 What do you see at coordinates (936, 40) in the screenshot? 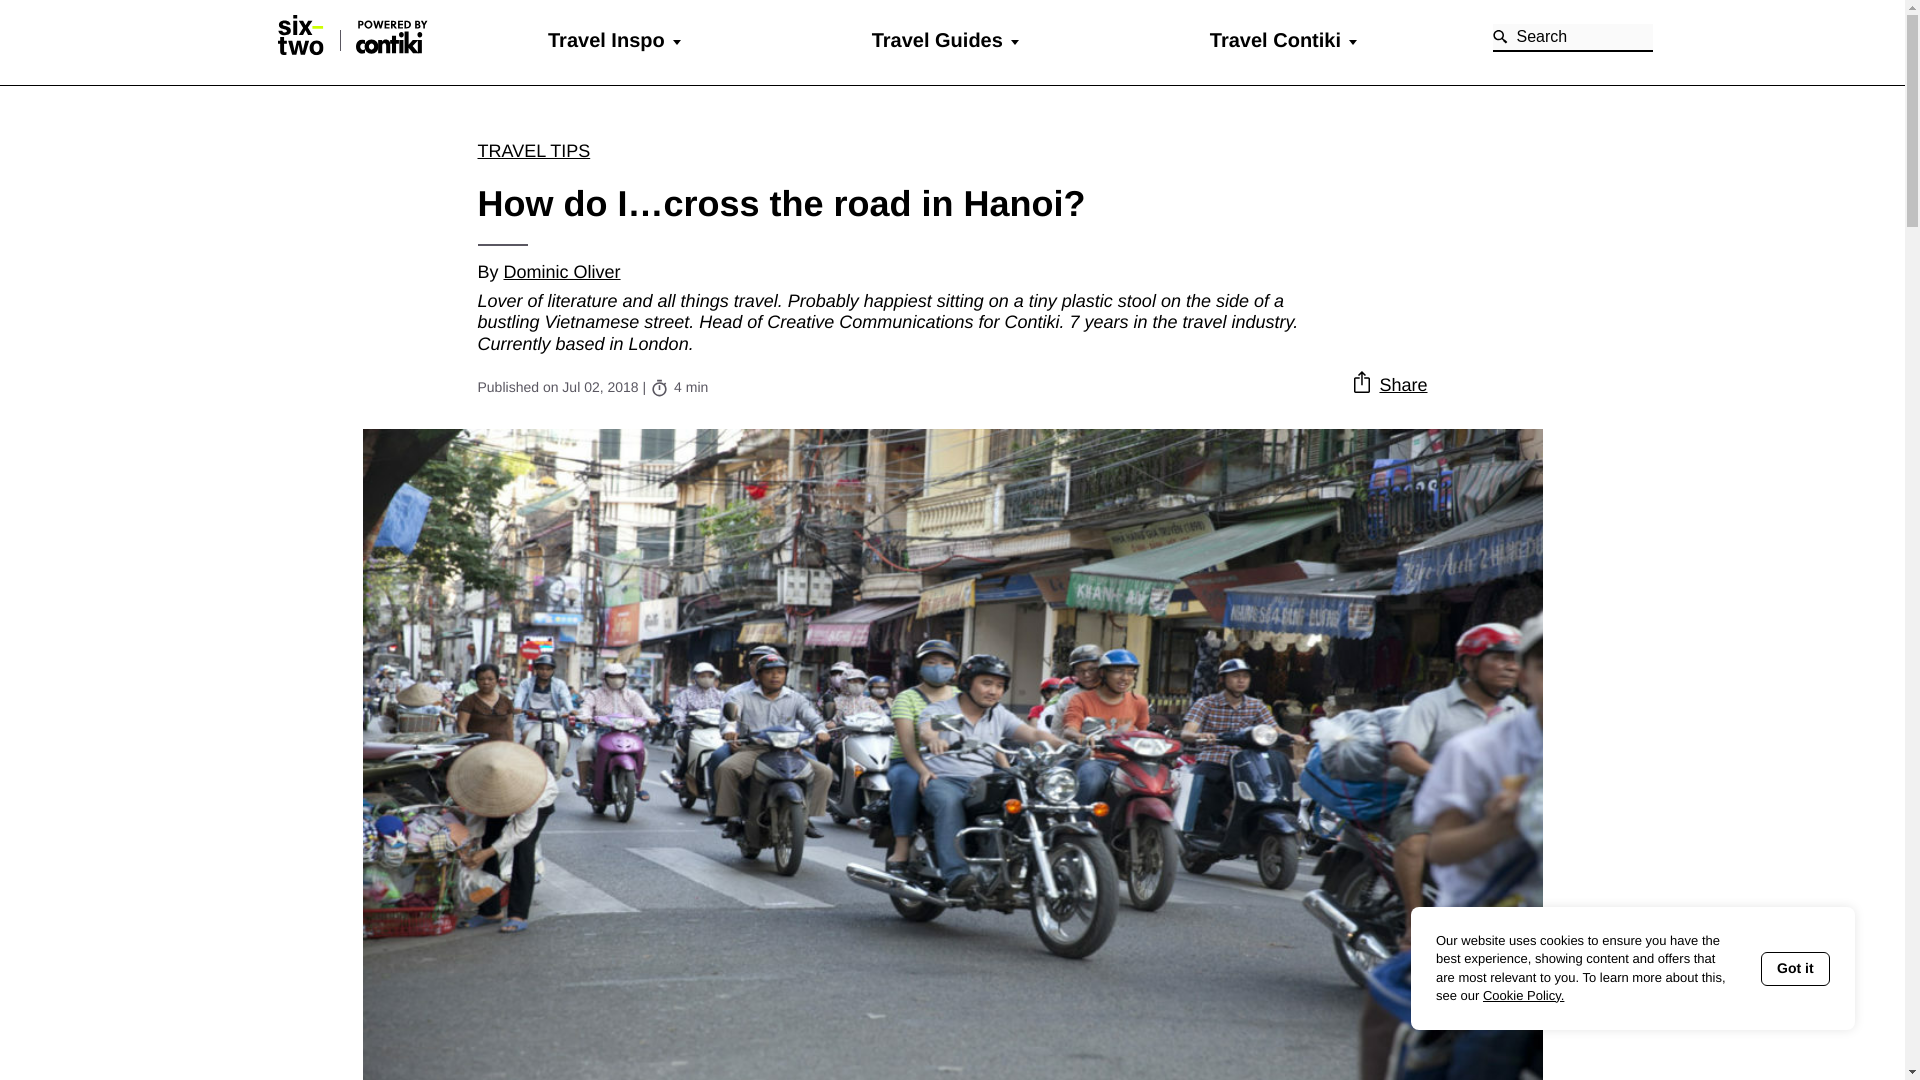
I see `Travel Guides` at bounding box center [936, 40].